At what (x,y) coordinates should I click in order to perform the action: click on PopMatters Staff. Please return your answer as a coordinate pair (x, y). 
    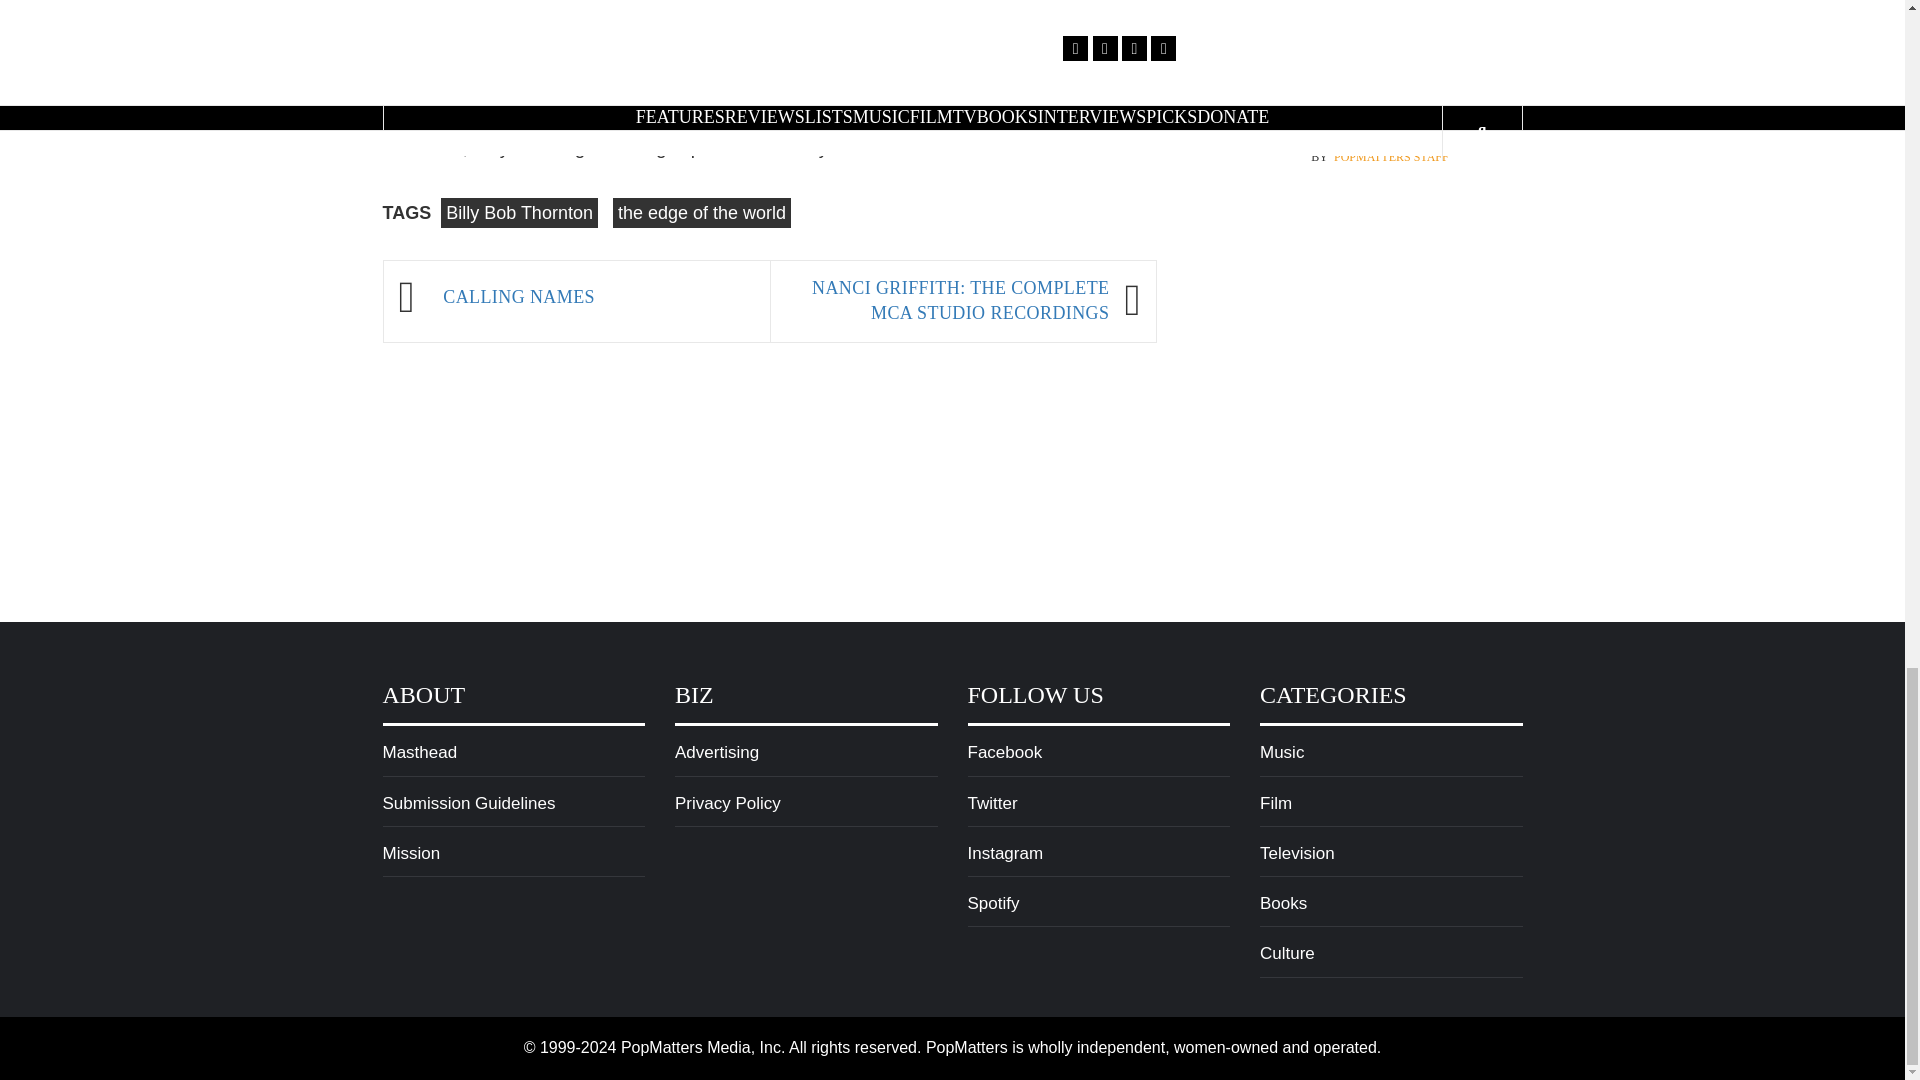
    Looking at the image, I should click on (1392, 158).